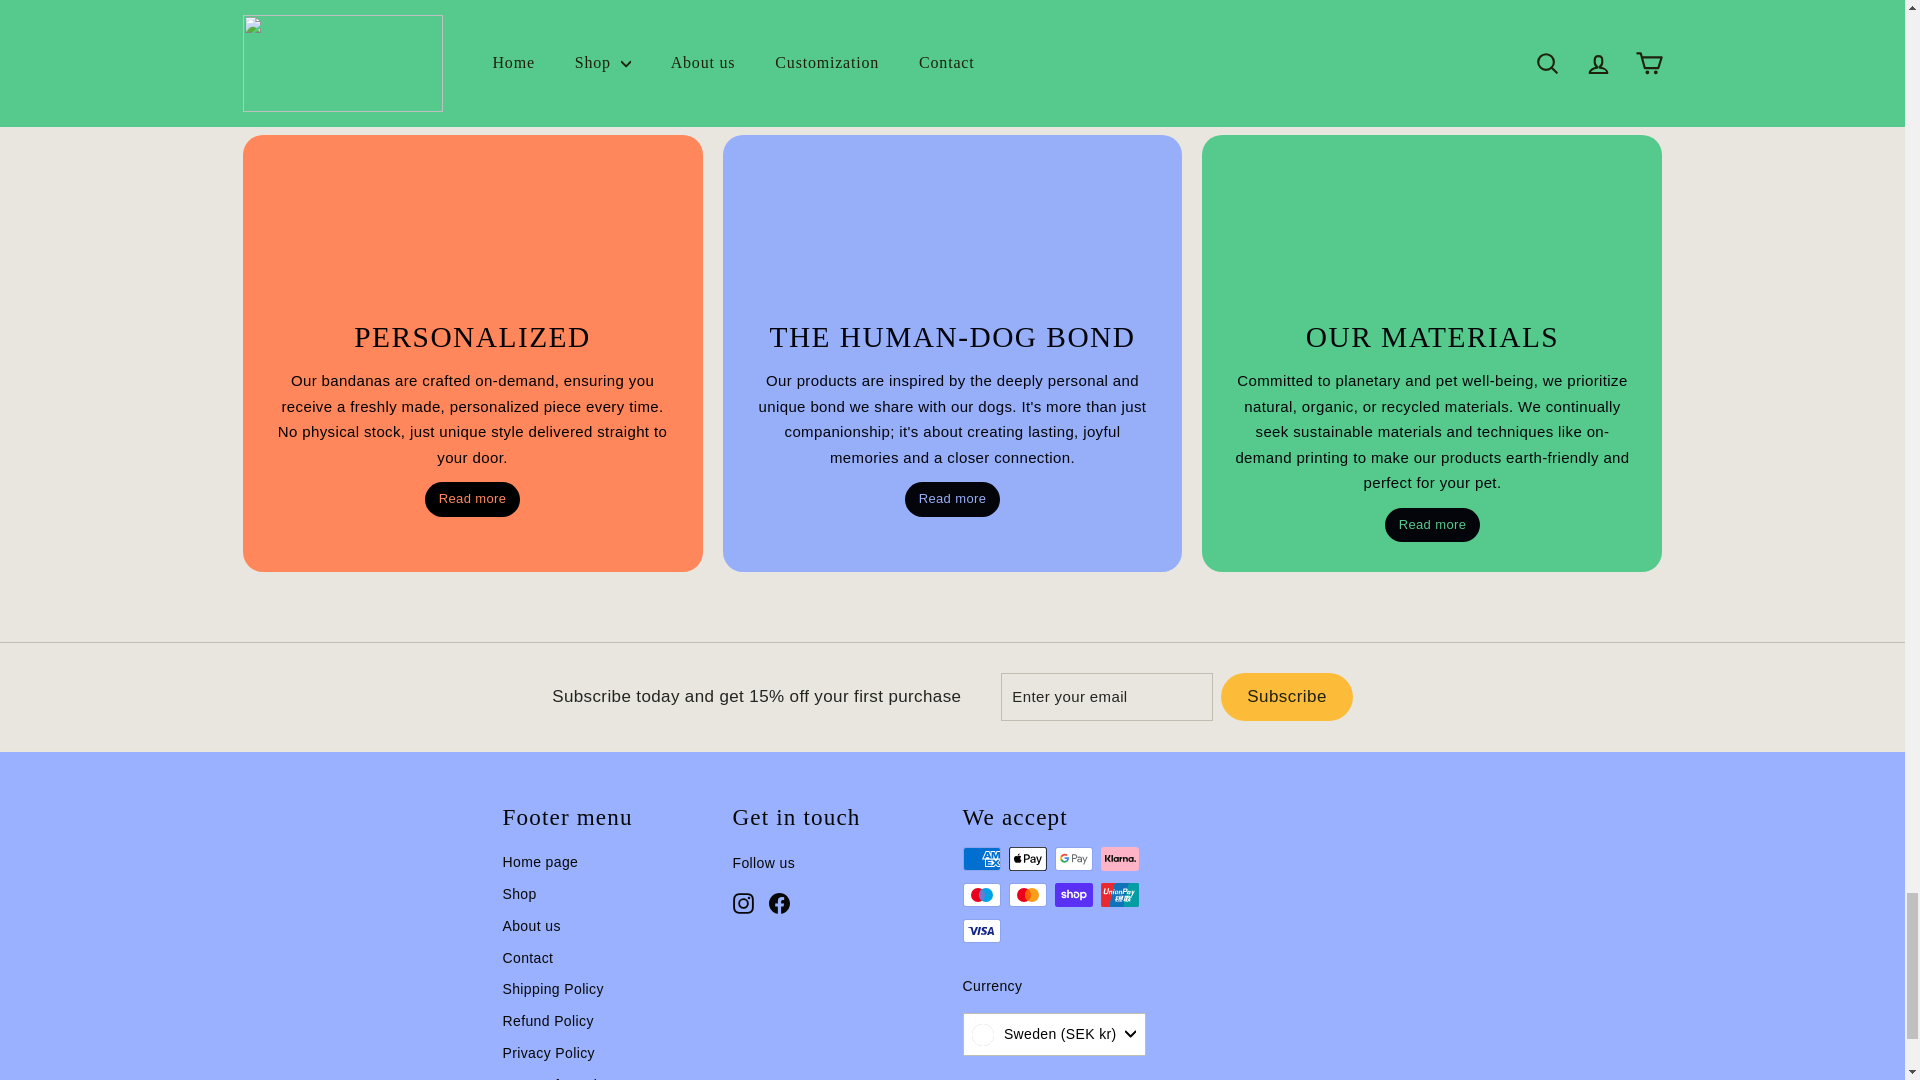 The width and height of the screenshot is (1920, 1080). What do you see at coordinates (1119, 858) in the screenshot?
I see `Klarna` at bounding box center [1119, 858].